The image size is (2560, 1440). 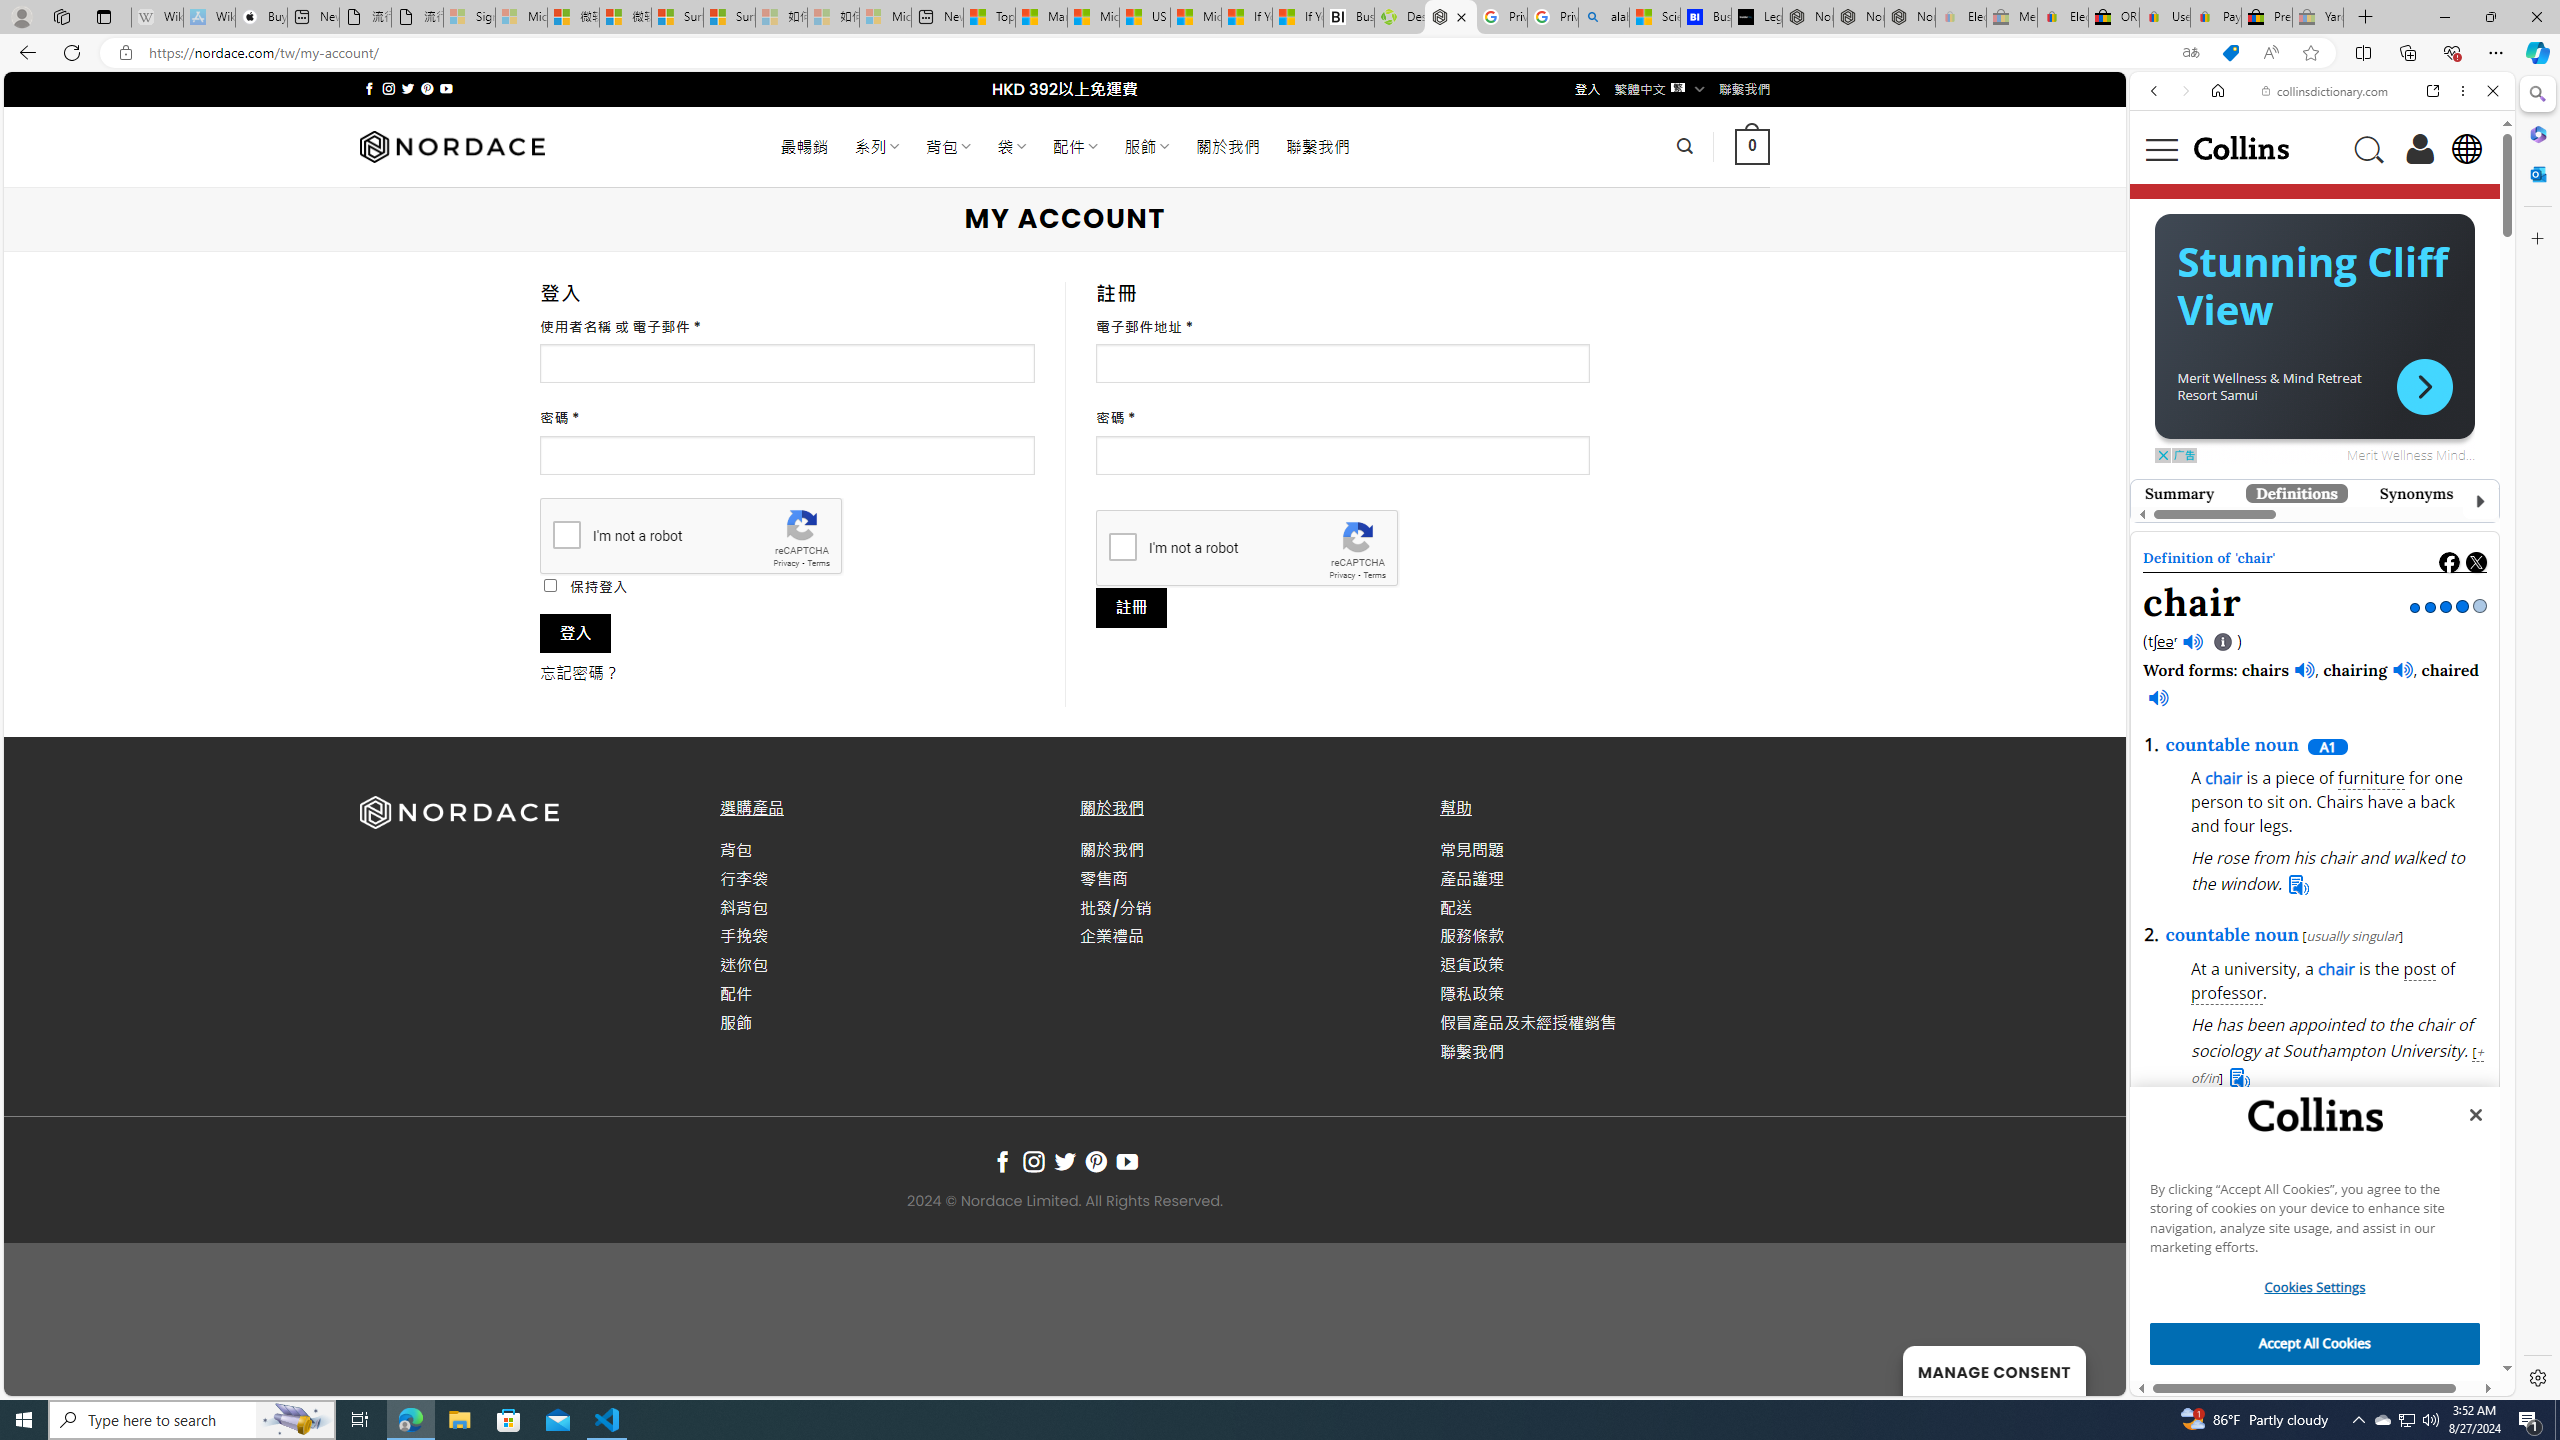 I want to click on Follow on Twitter, so click(x=1064, y=1162).